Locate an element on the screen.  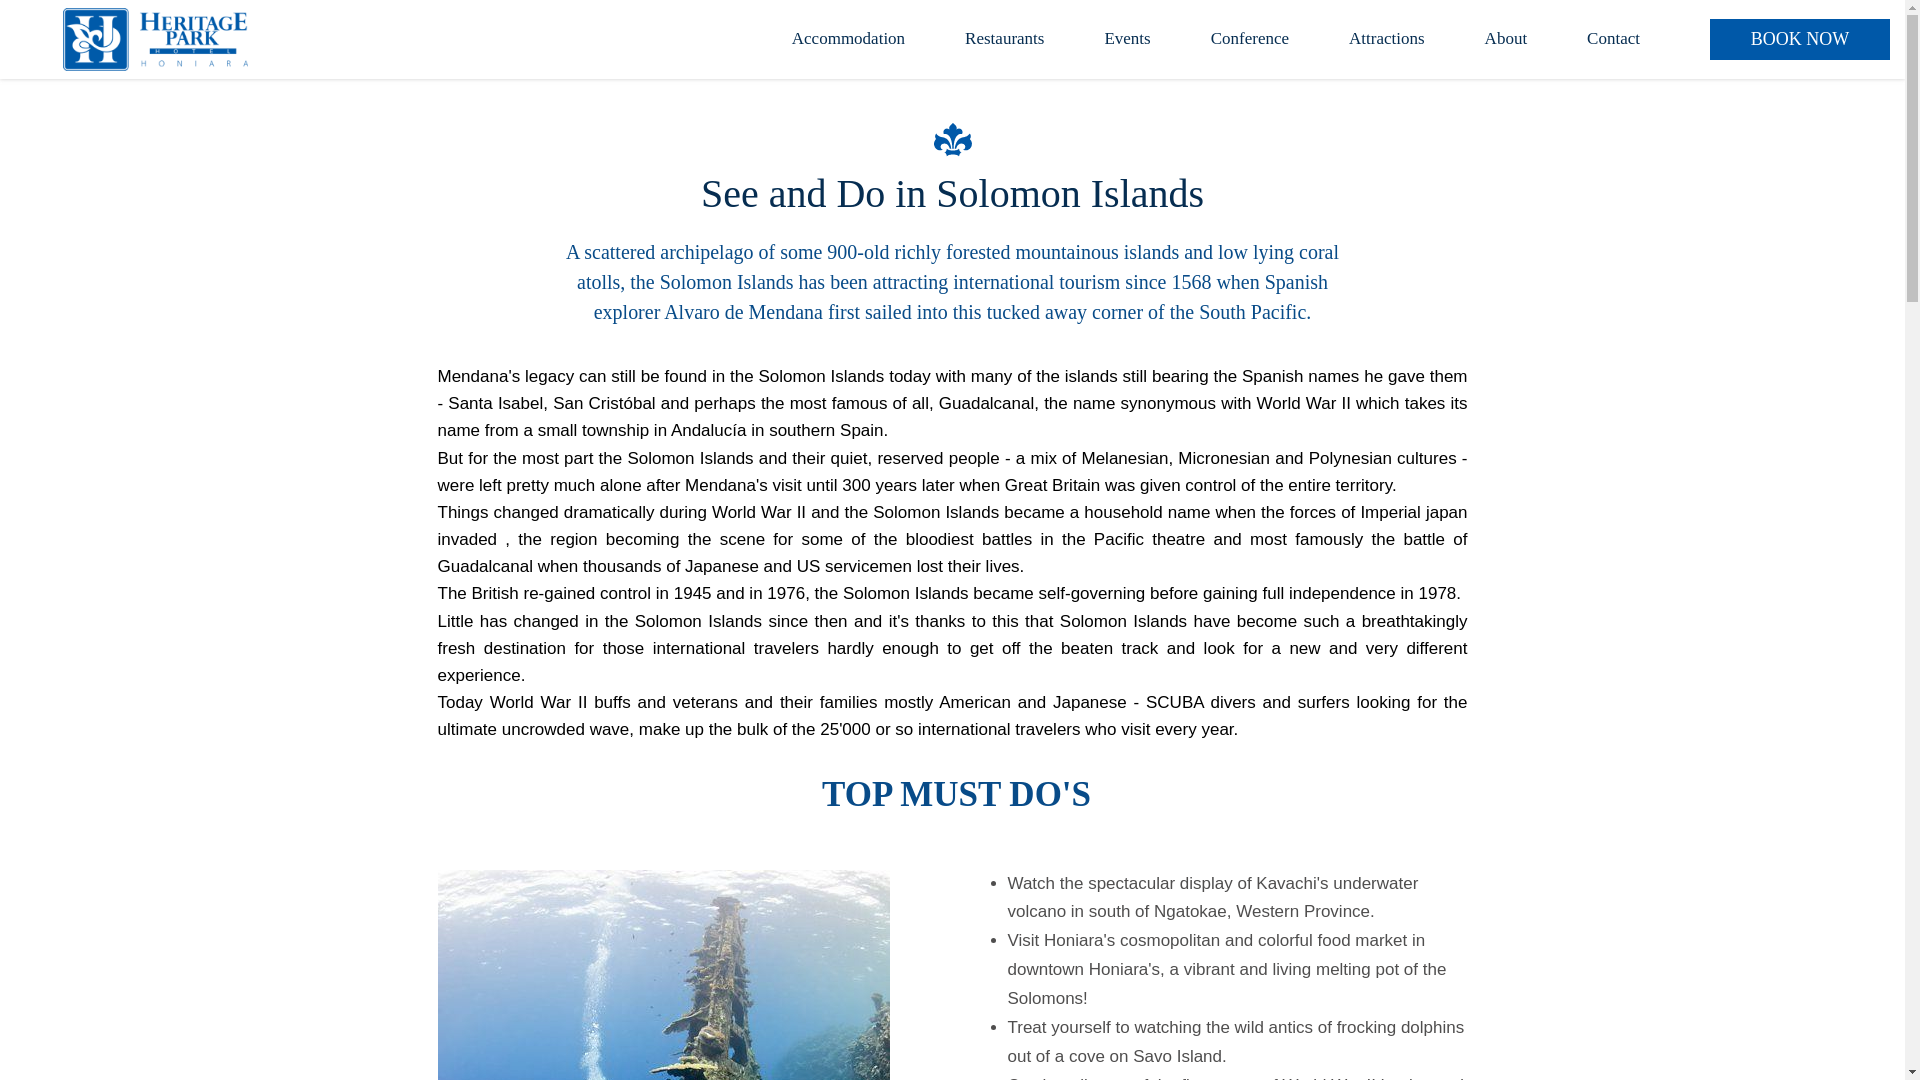
Attractions is located at coordinates (1387, 39).